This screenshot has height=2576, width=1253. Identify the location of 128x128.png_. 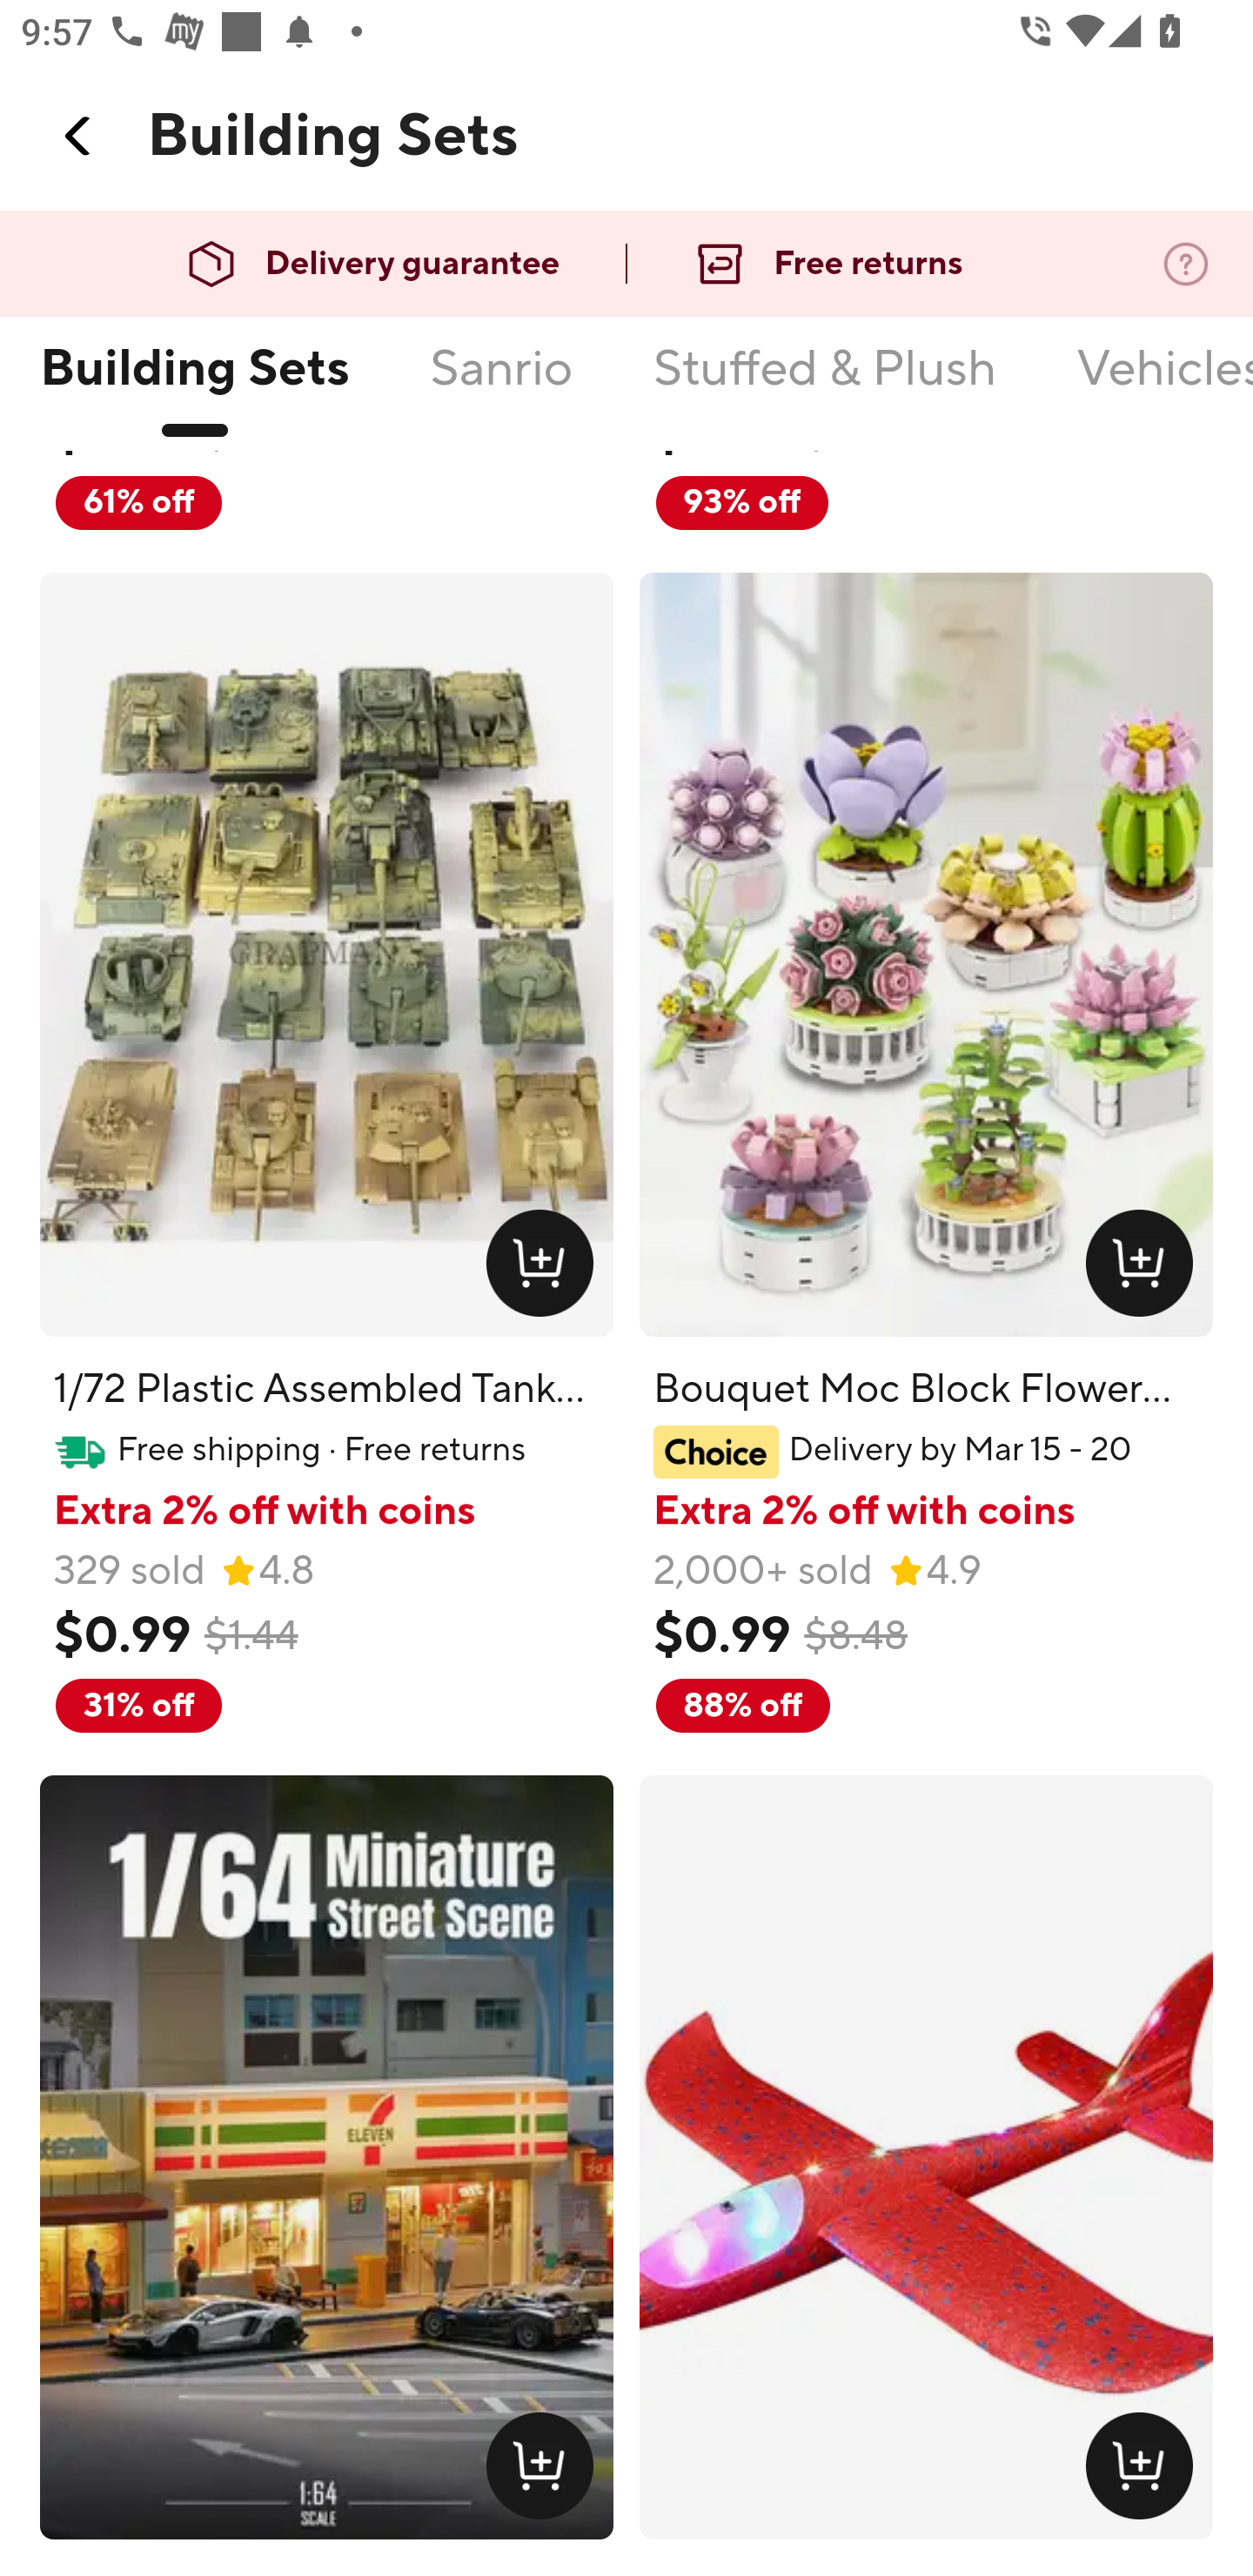
(1145, 1270).